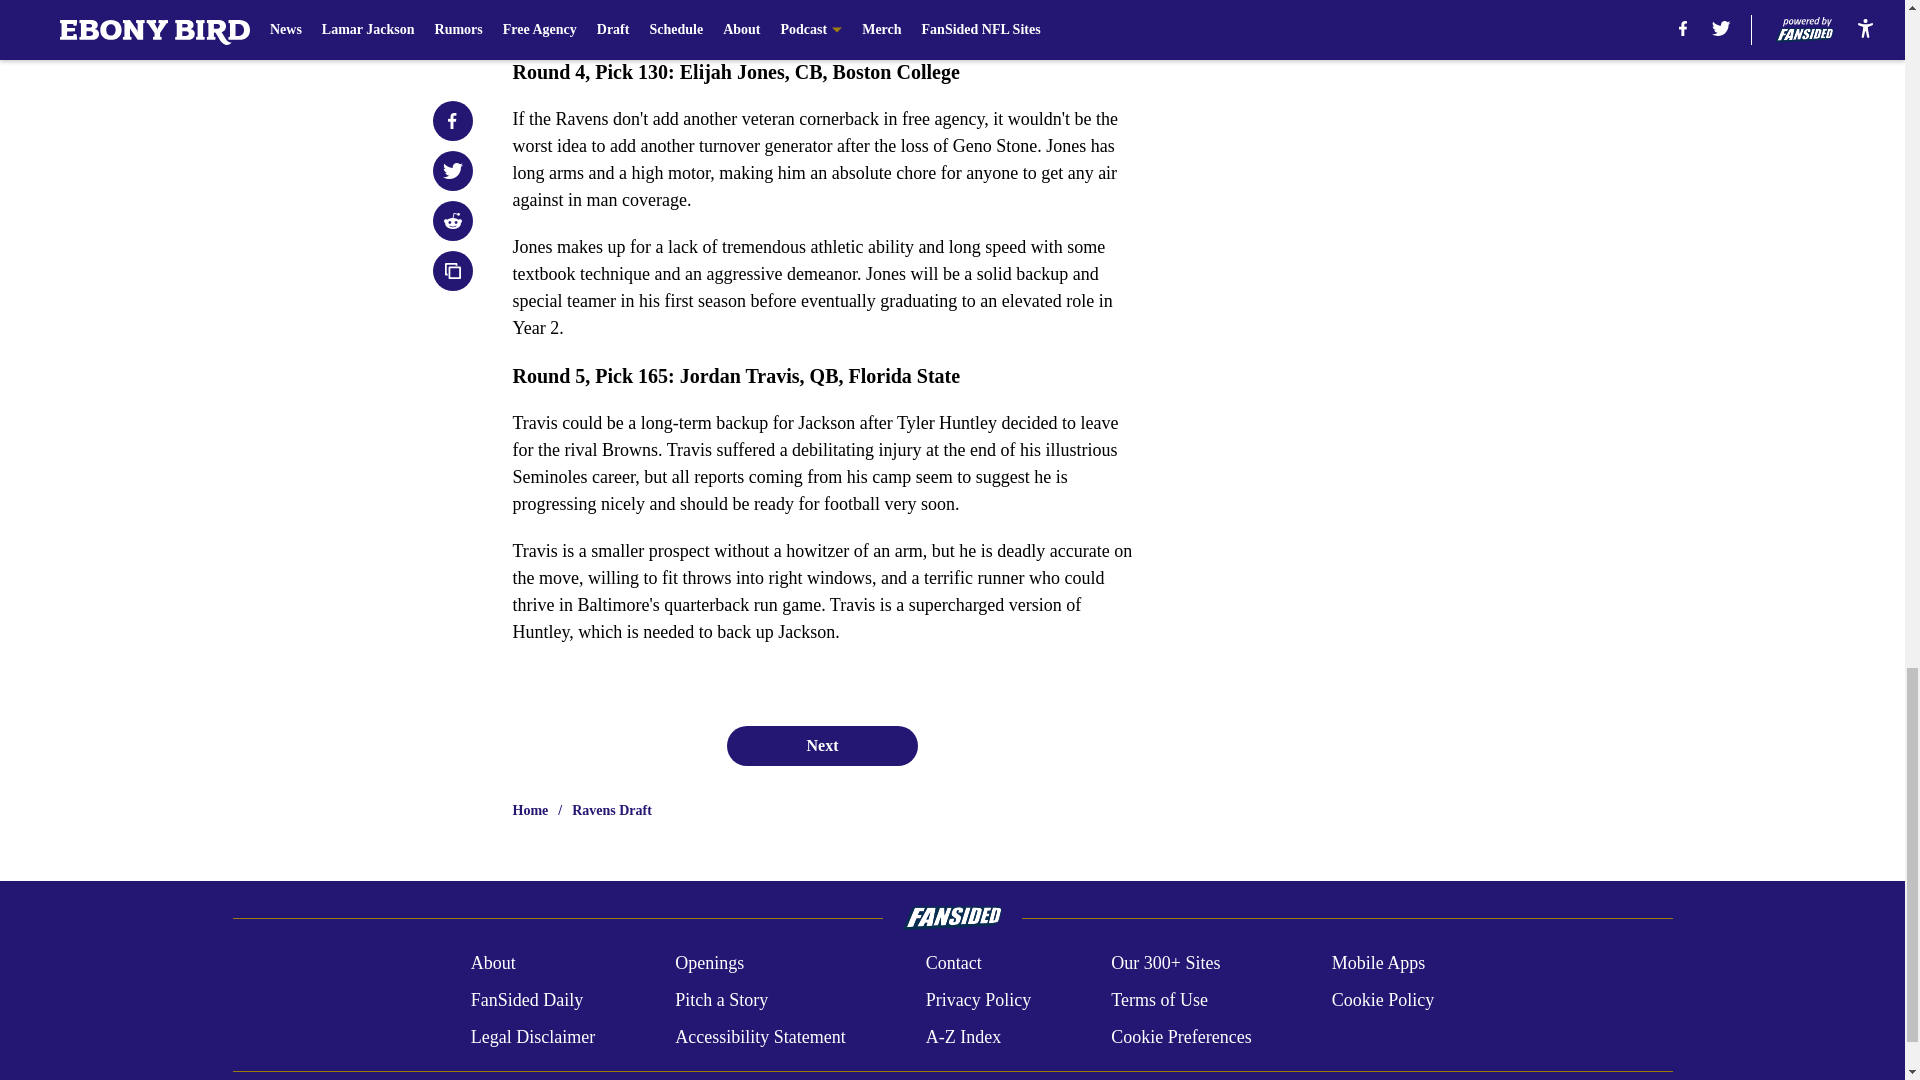  Describe the element at coordinates (493, 964) in the screenshot. I see `About` at that location.